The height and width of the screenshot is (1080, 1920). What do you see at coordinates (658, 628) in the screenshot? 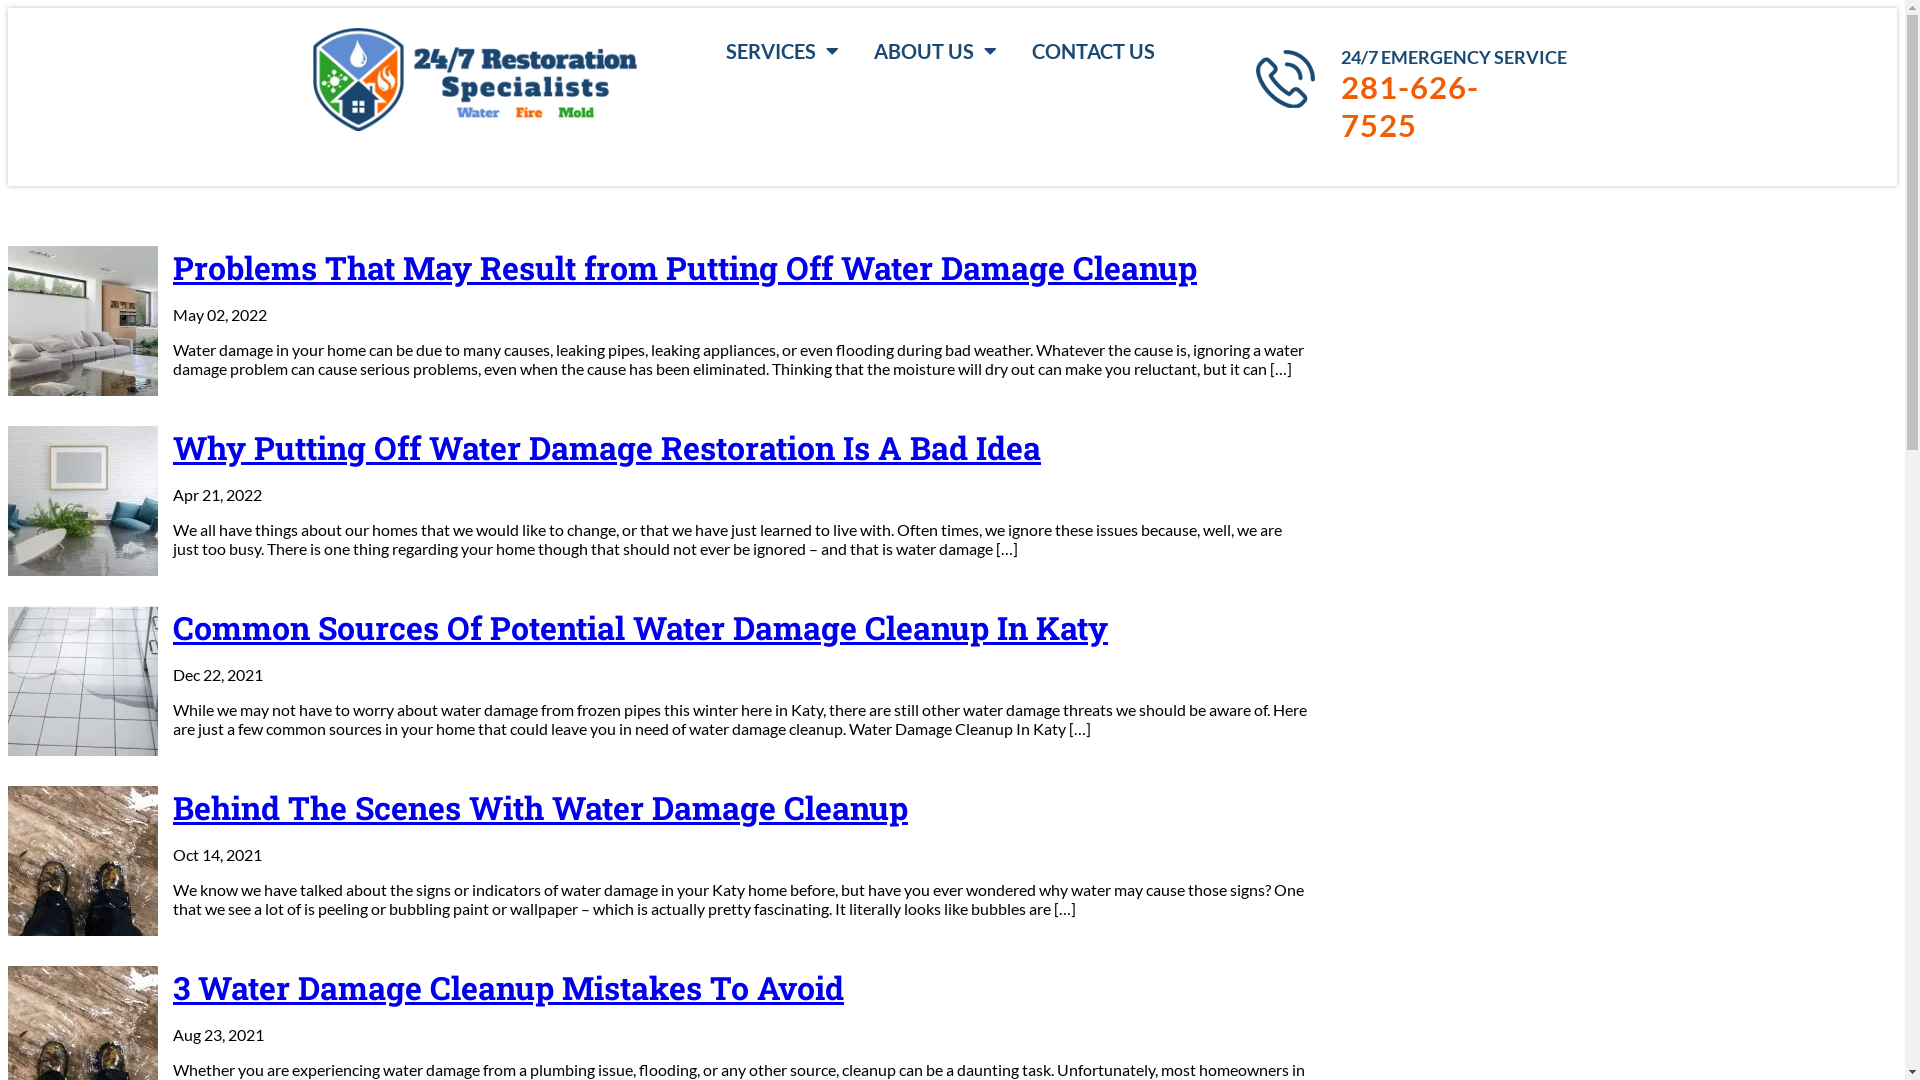
I see `Common Sources Of Potential Water Damage Cleanup In Katy` at bounding box center [658, 628].